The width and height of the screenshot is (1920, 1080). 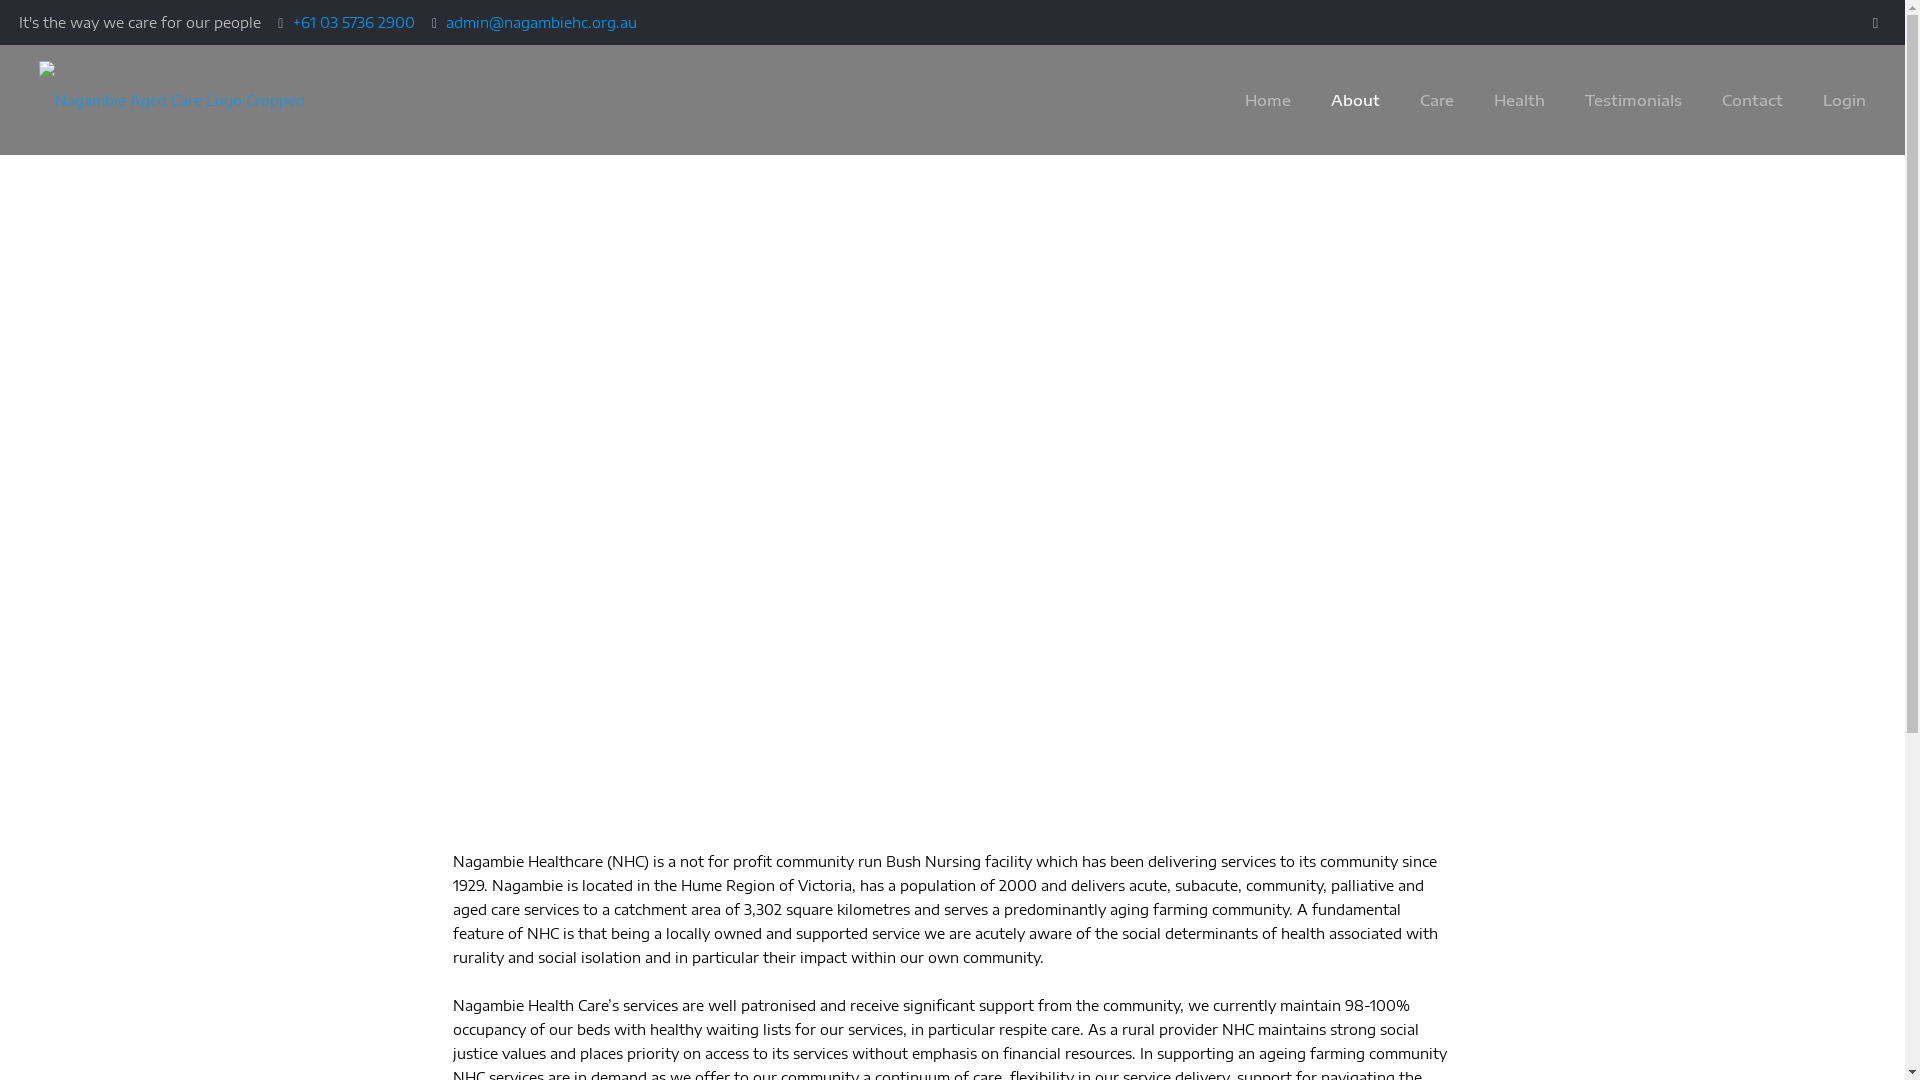 What do you see at coordinates (1356, 100) in the screenshot?
I see `About` at bounding box center [1356, 100].